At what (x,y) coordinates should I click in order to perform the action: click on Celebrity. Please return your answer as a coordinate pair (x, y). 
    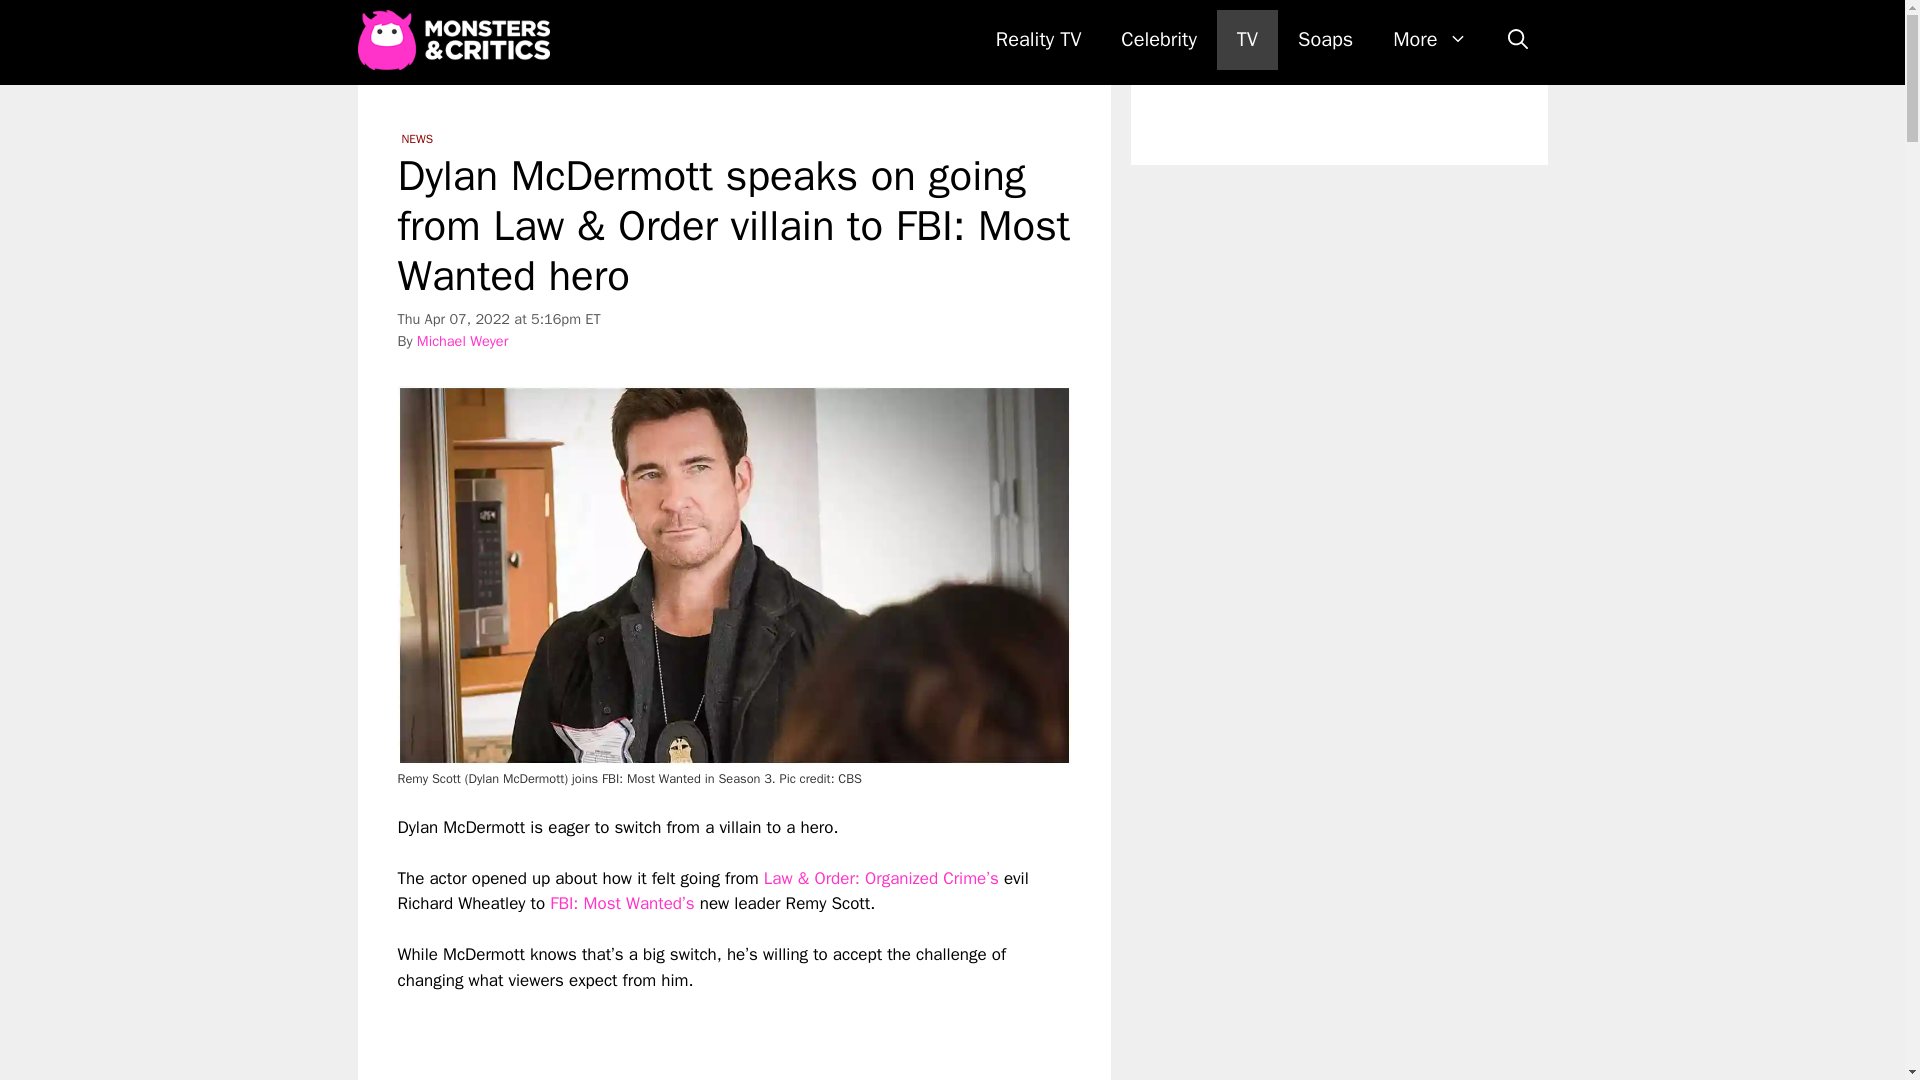
    Looking at the image, I should click on (1158, 40).